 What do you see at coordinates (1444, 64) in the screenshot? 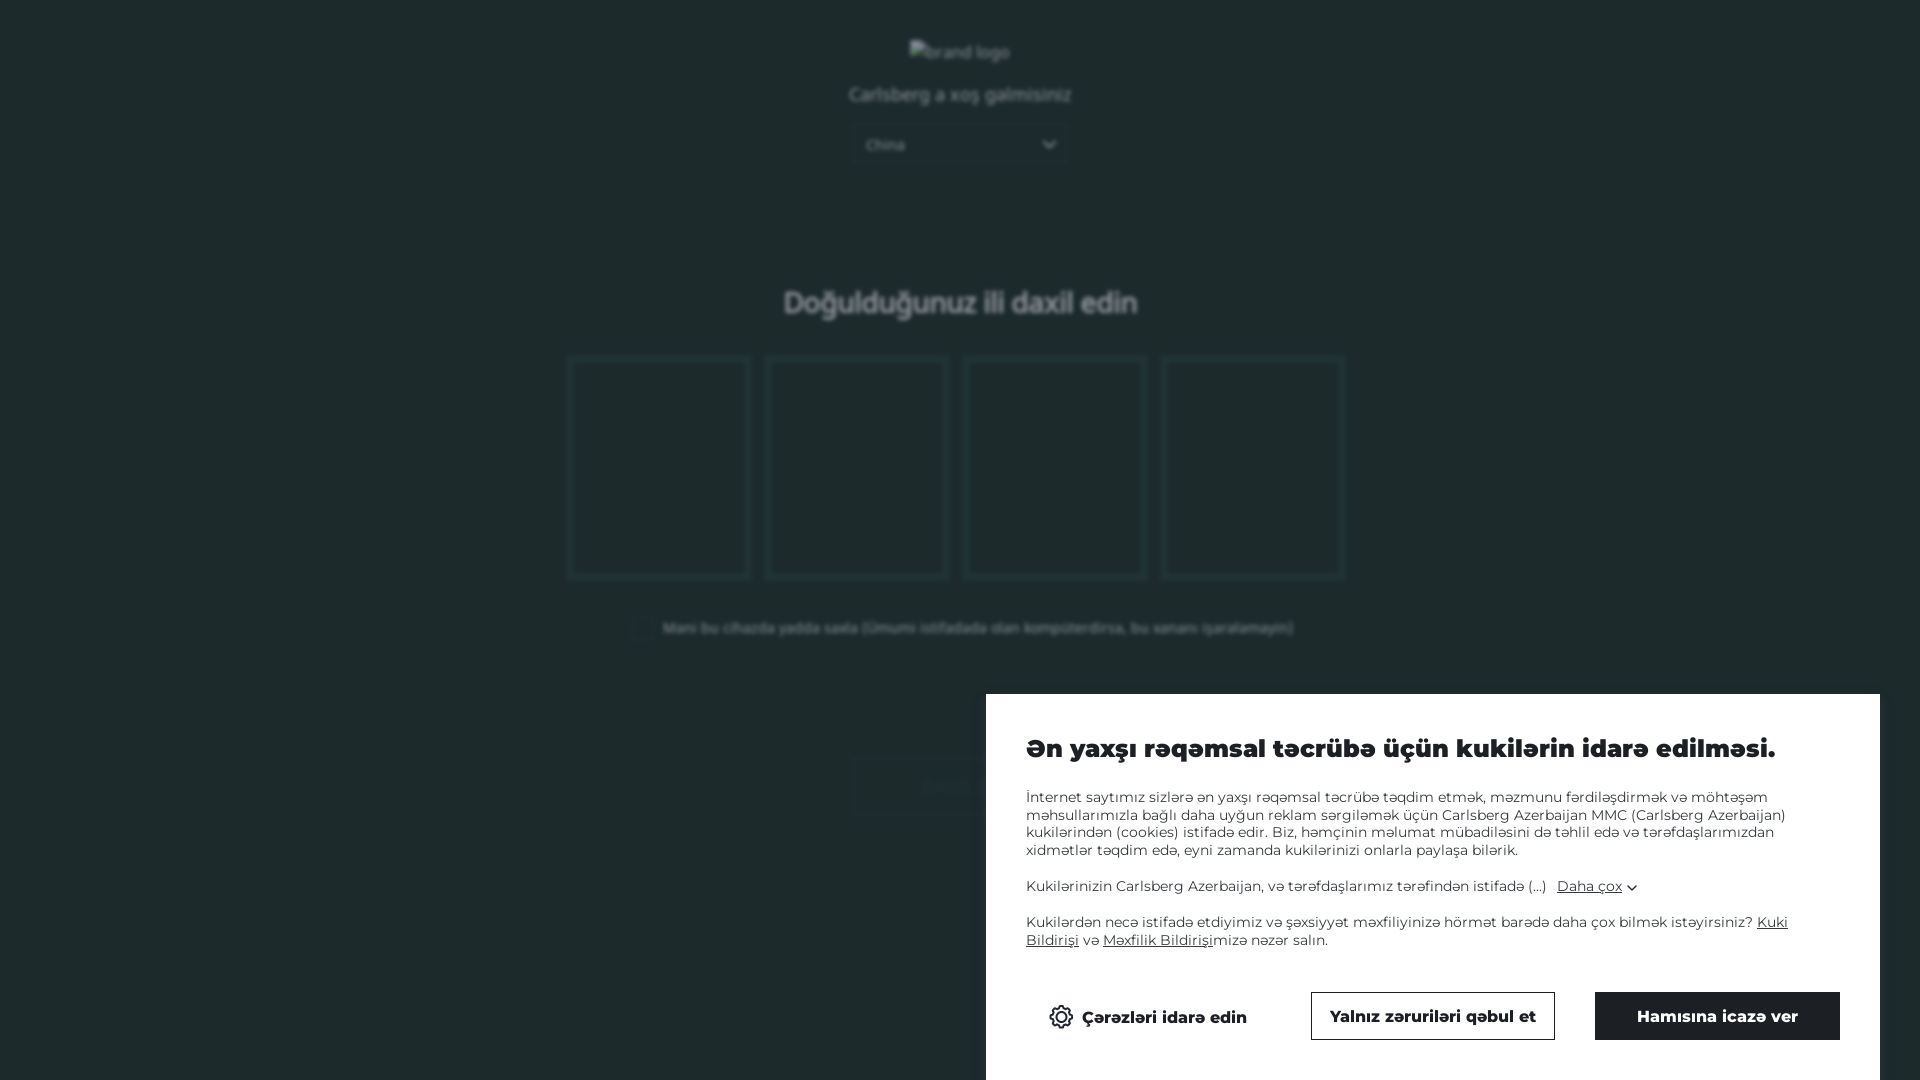
I see `DAYANIQLILIQ` at bounding box center [1444, 64].